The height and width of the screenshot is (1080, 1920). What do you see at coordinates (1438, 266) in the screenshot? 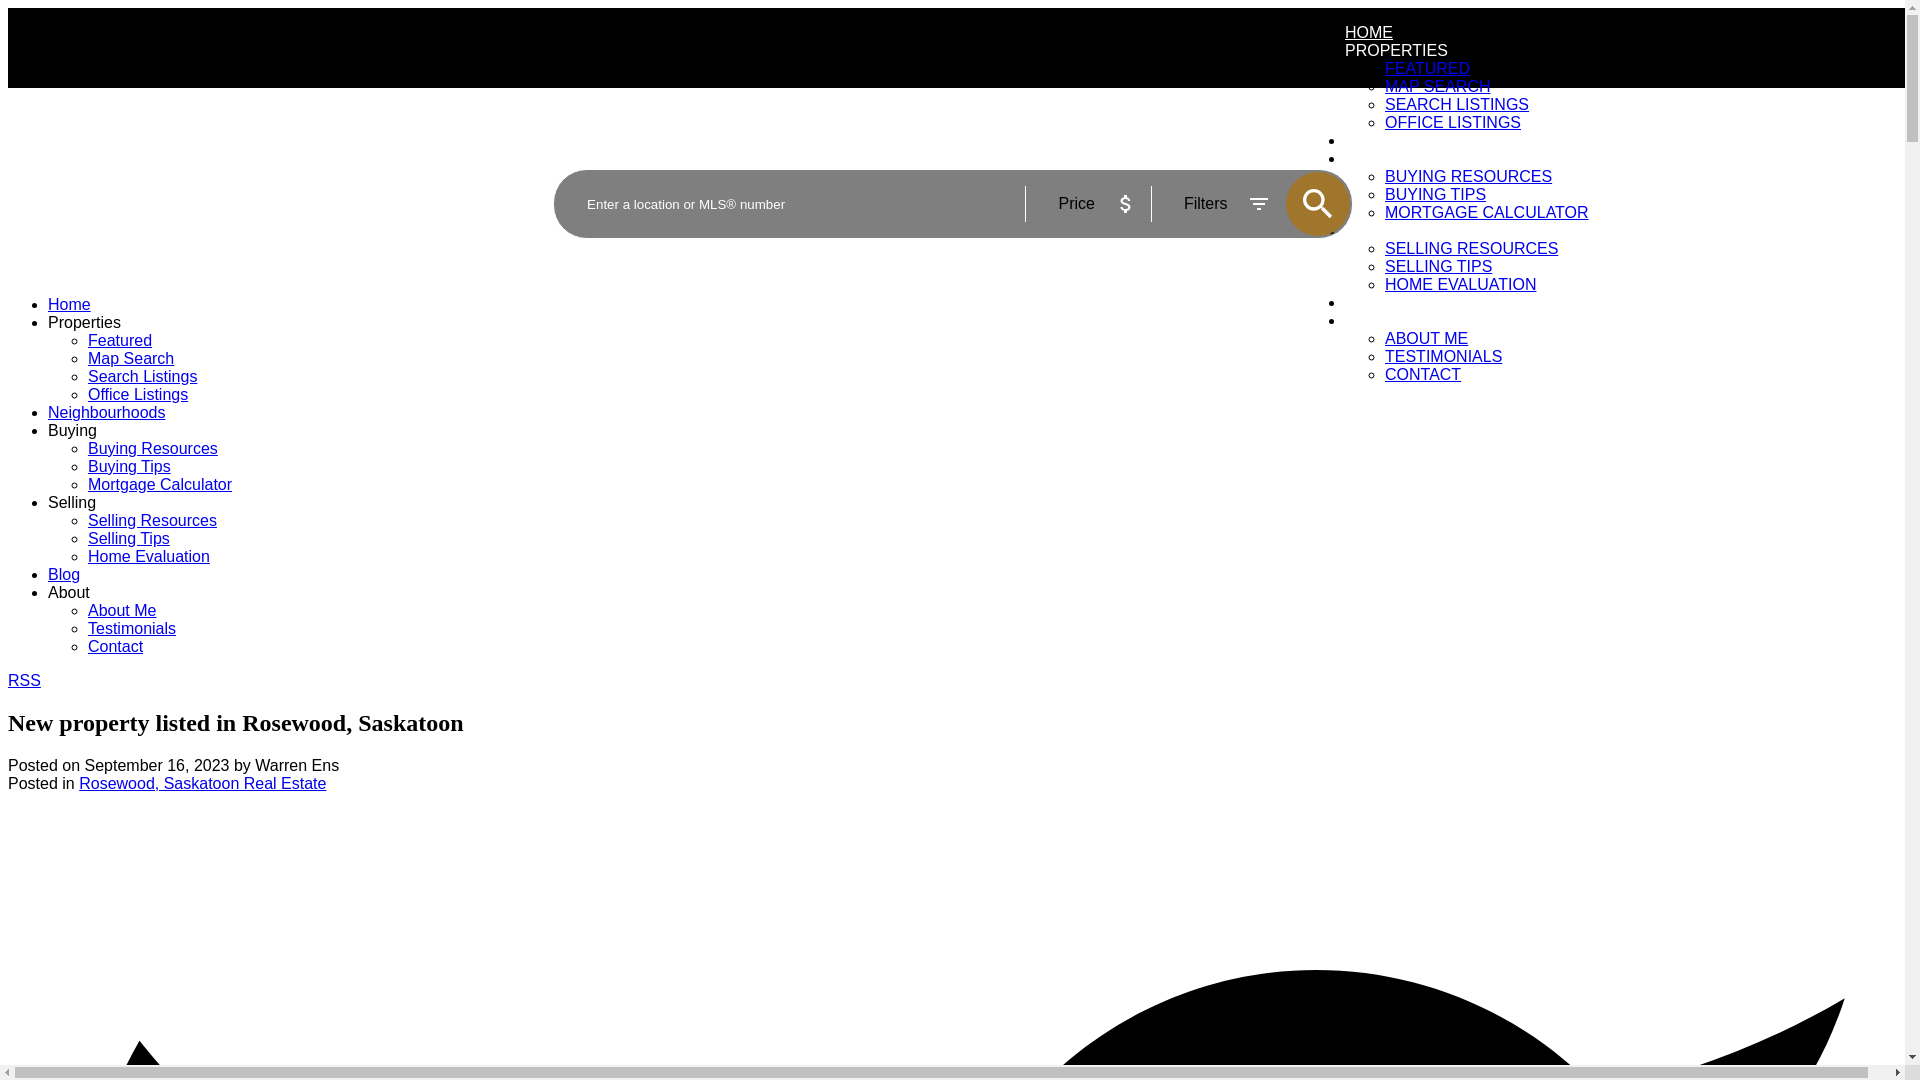
I see `SELLING TIPS` at bounding box center [1438, 266].